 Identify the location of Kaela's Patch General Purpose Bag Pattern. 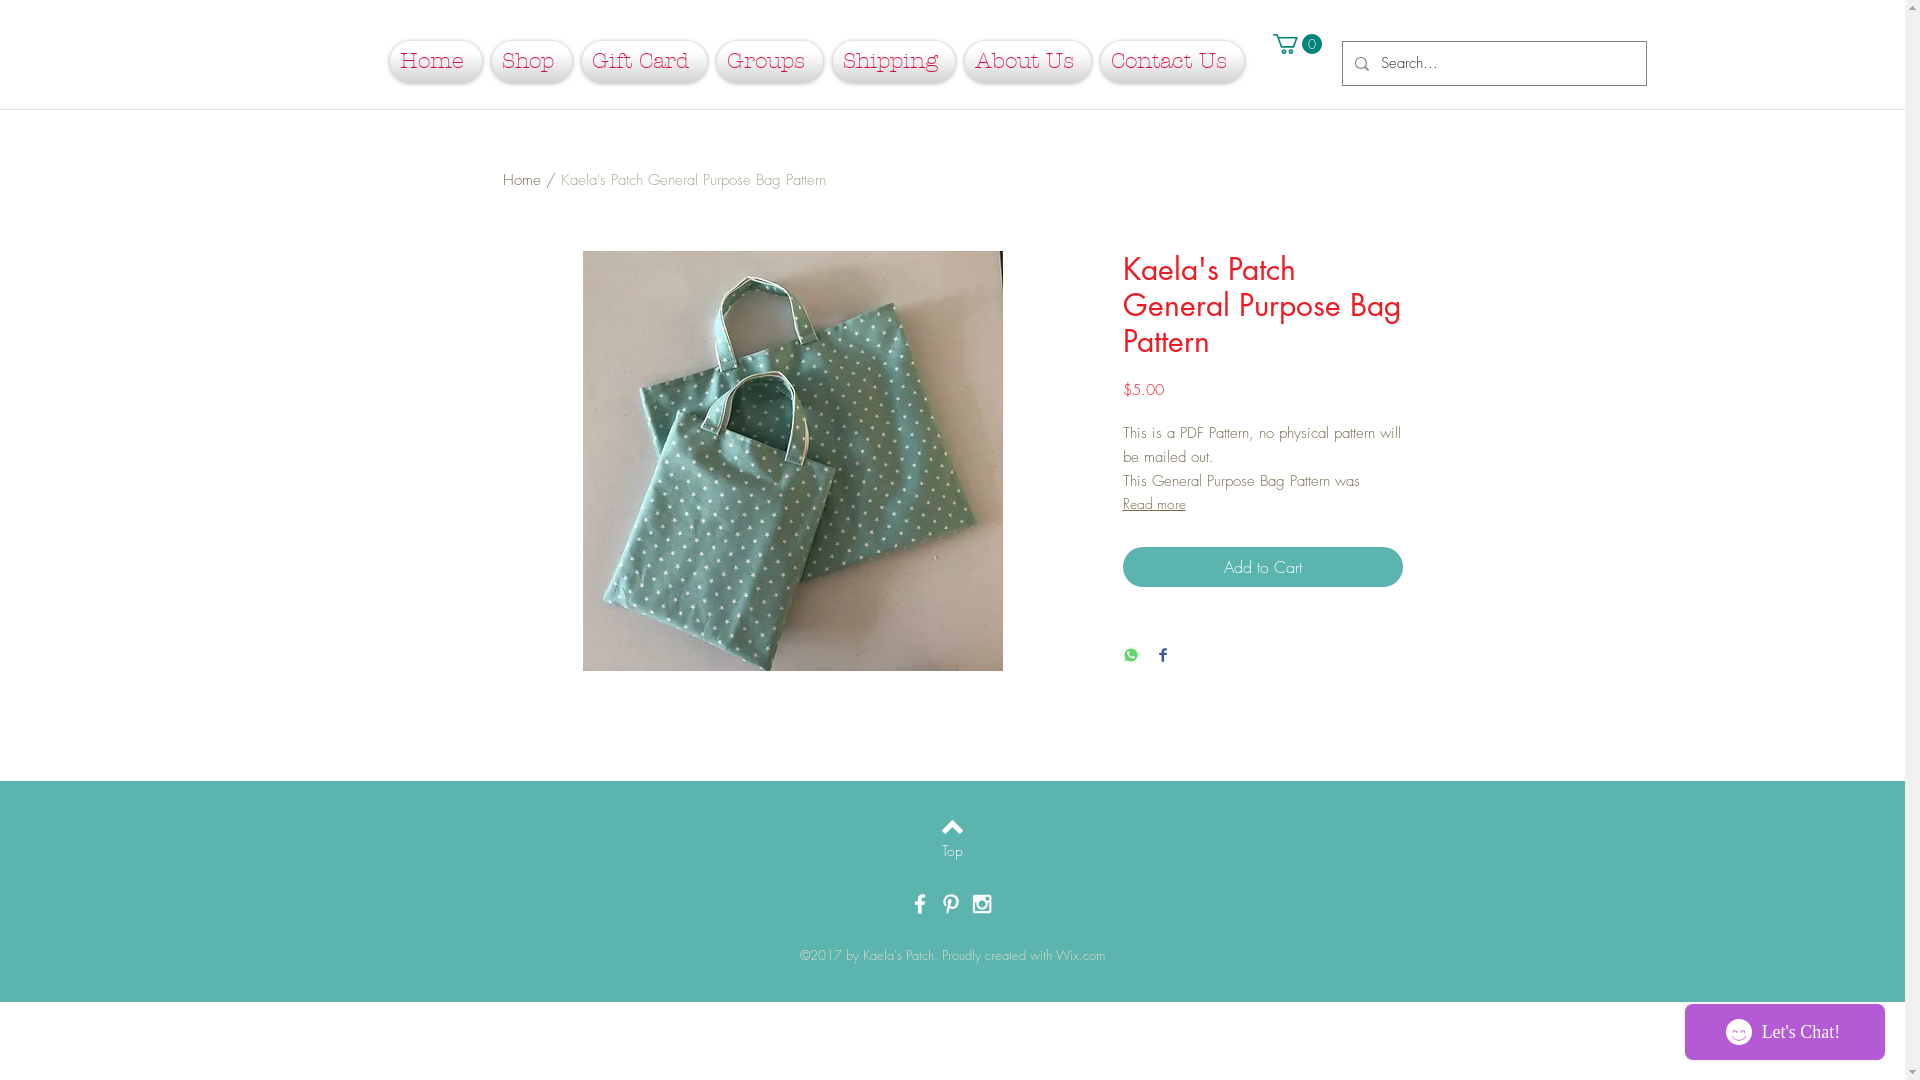
(692, 180).